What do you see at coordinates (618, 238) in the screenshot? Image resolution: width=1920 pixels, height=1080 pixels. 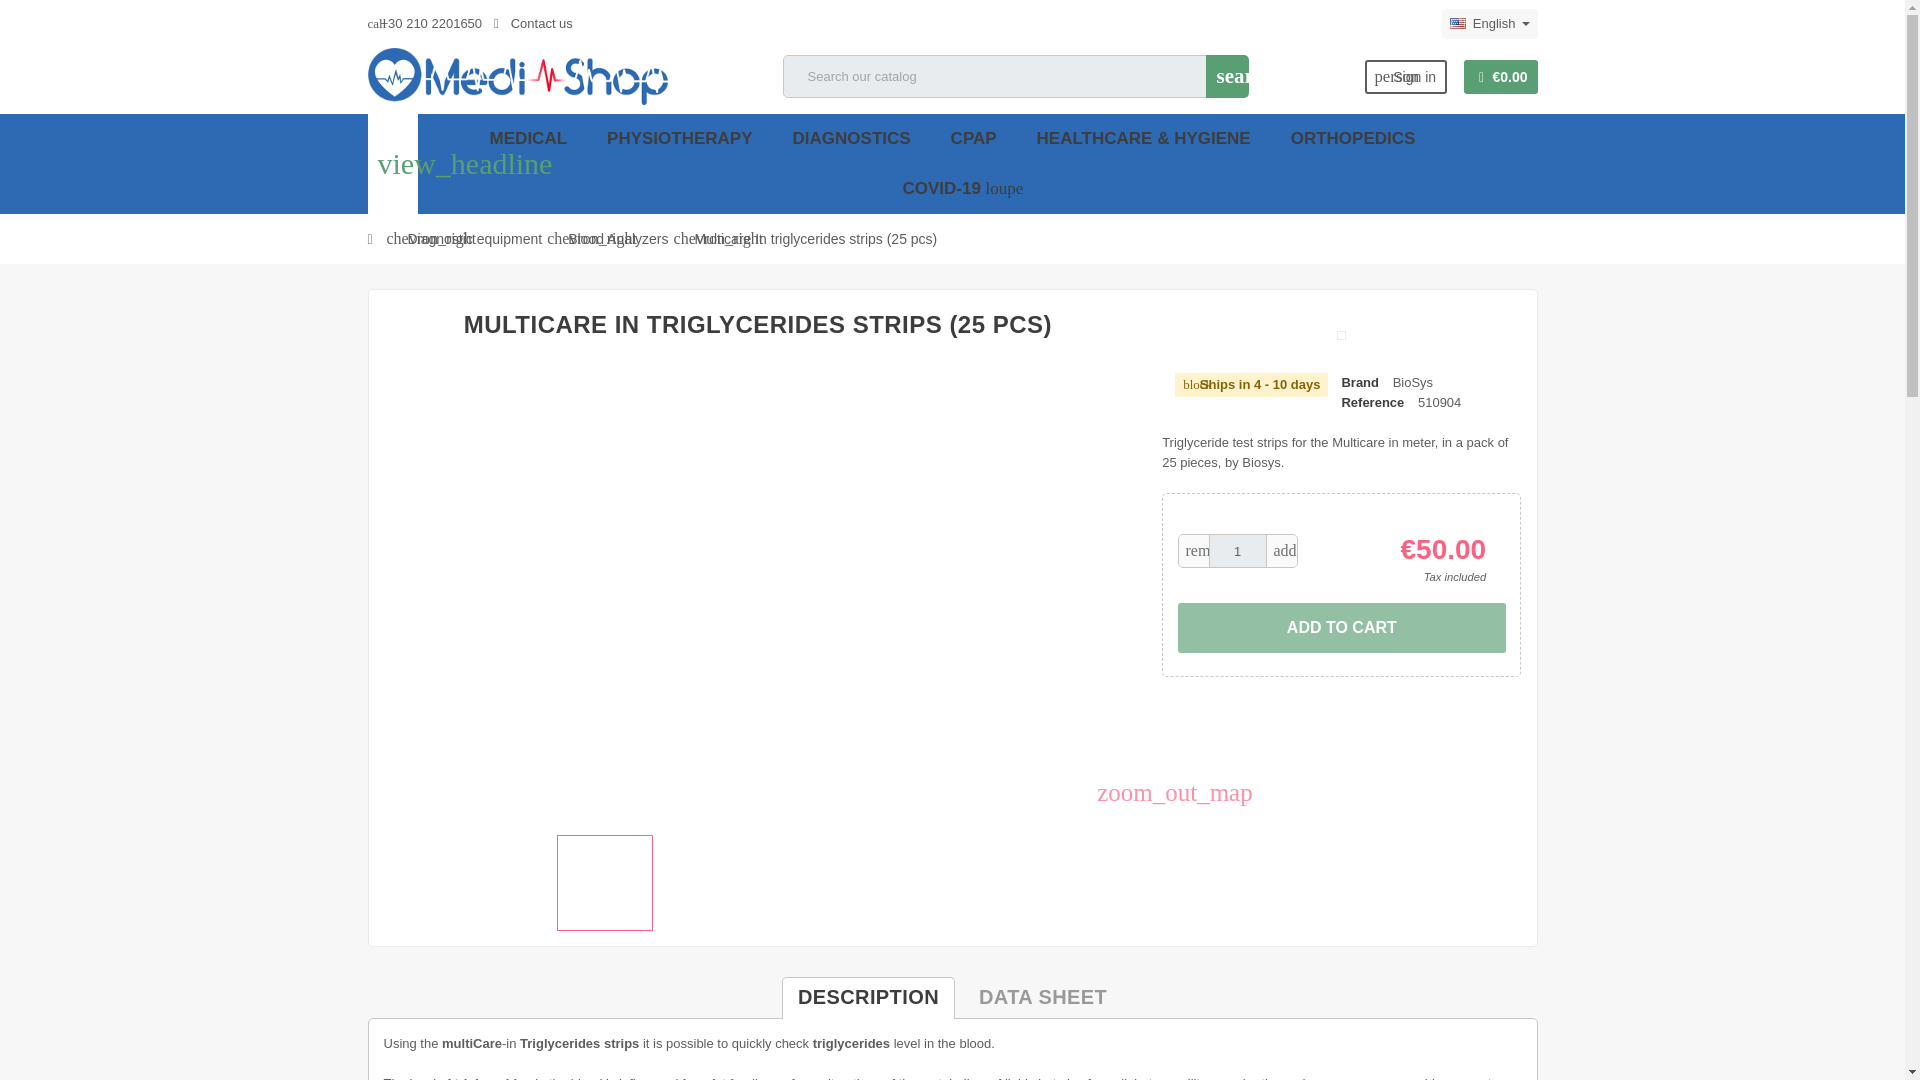 I see `Blood Analyzers` at bounding box center [618, 238].